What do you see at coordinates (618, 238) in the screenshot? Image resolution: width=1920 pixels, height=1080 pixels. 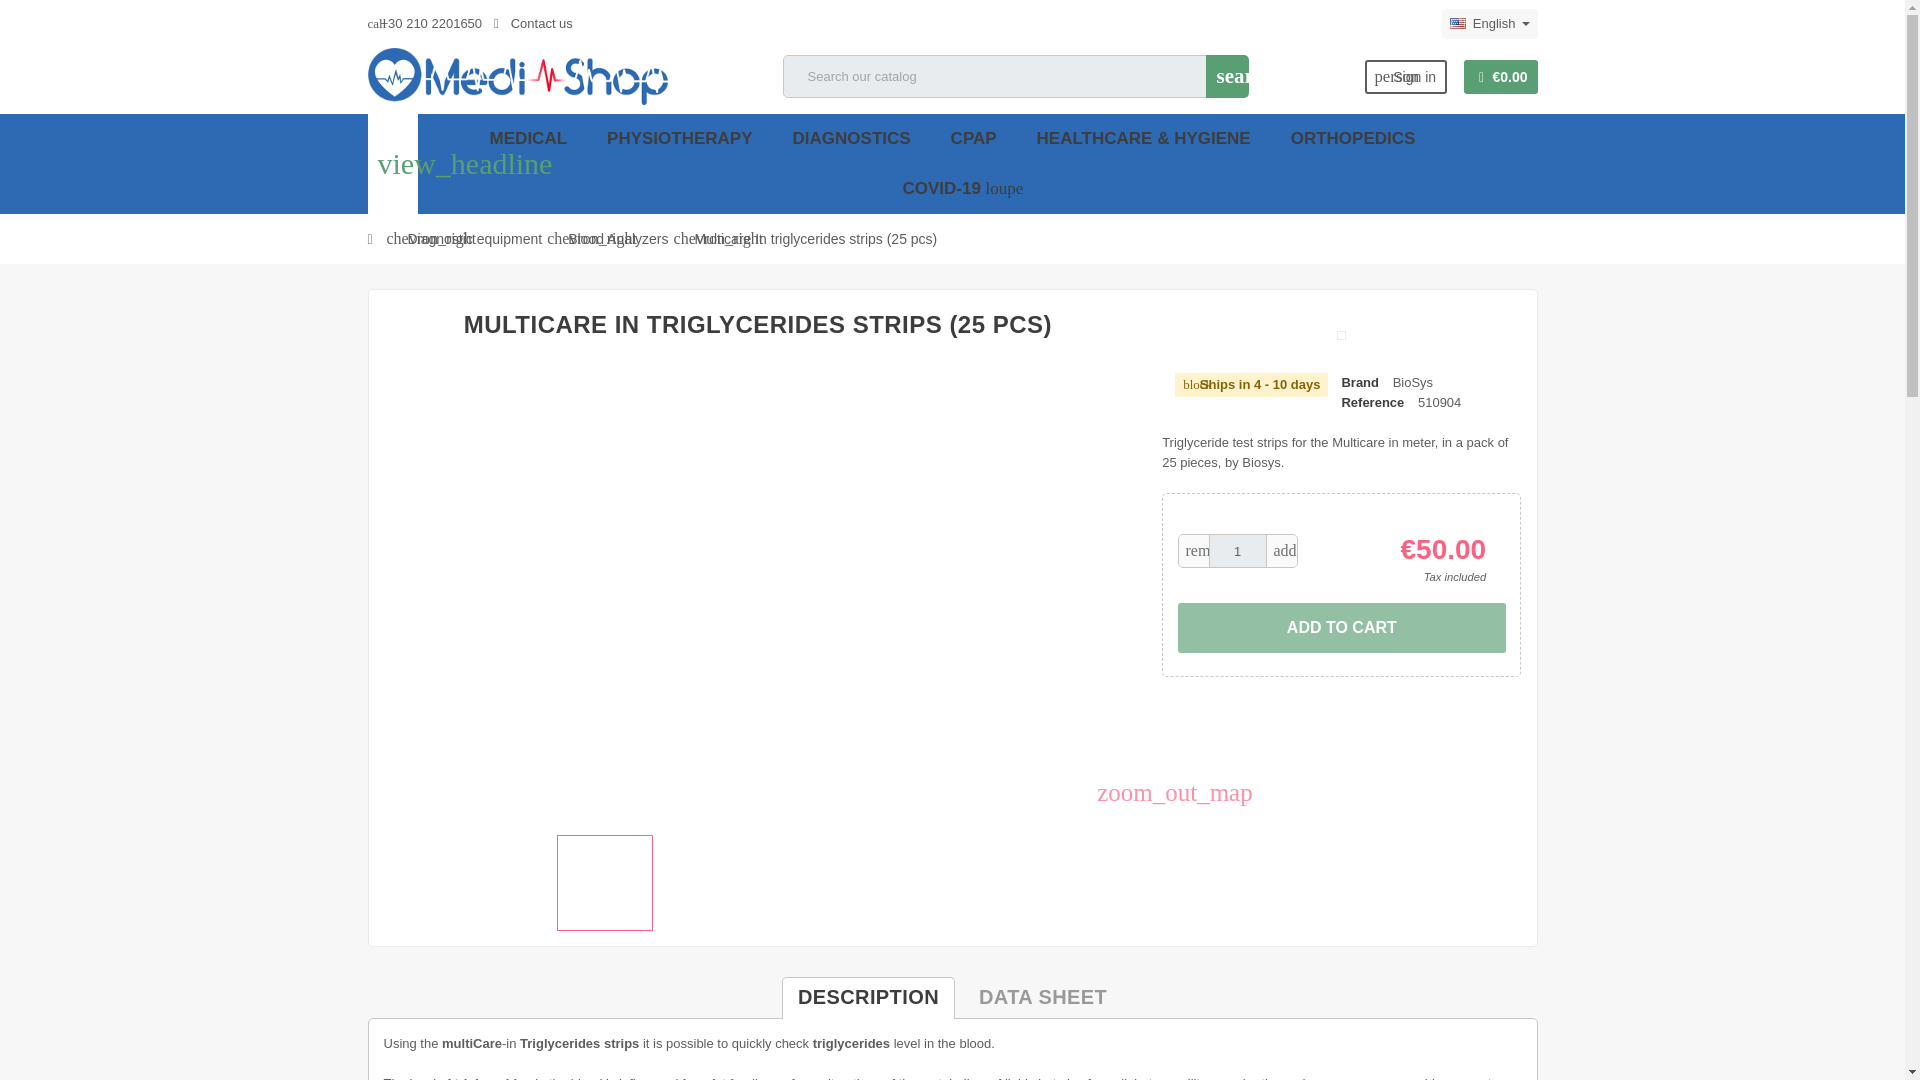 I see `Blood Analyzers` at bounding box center [618, 238].